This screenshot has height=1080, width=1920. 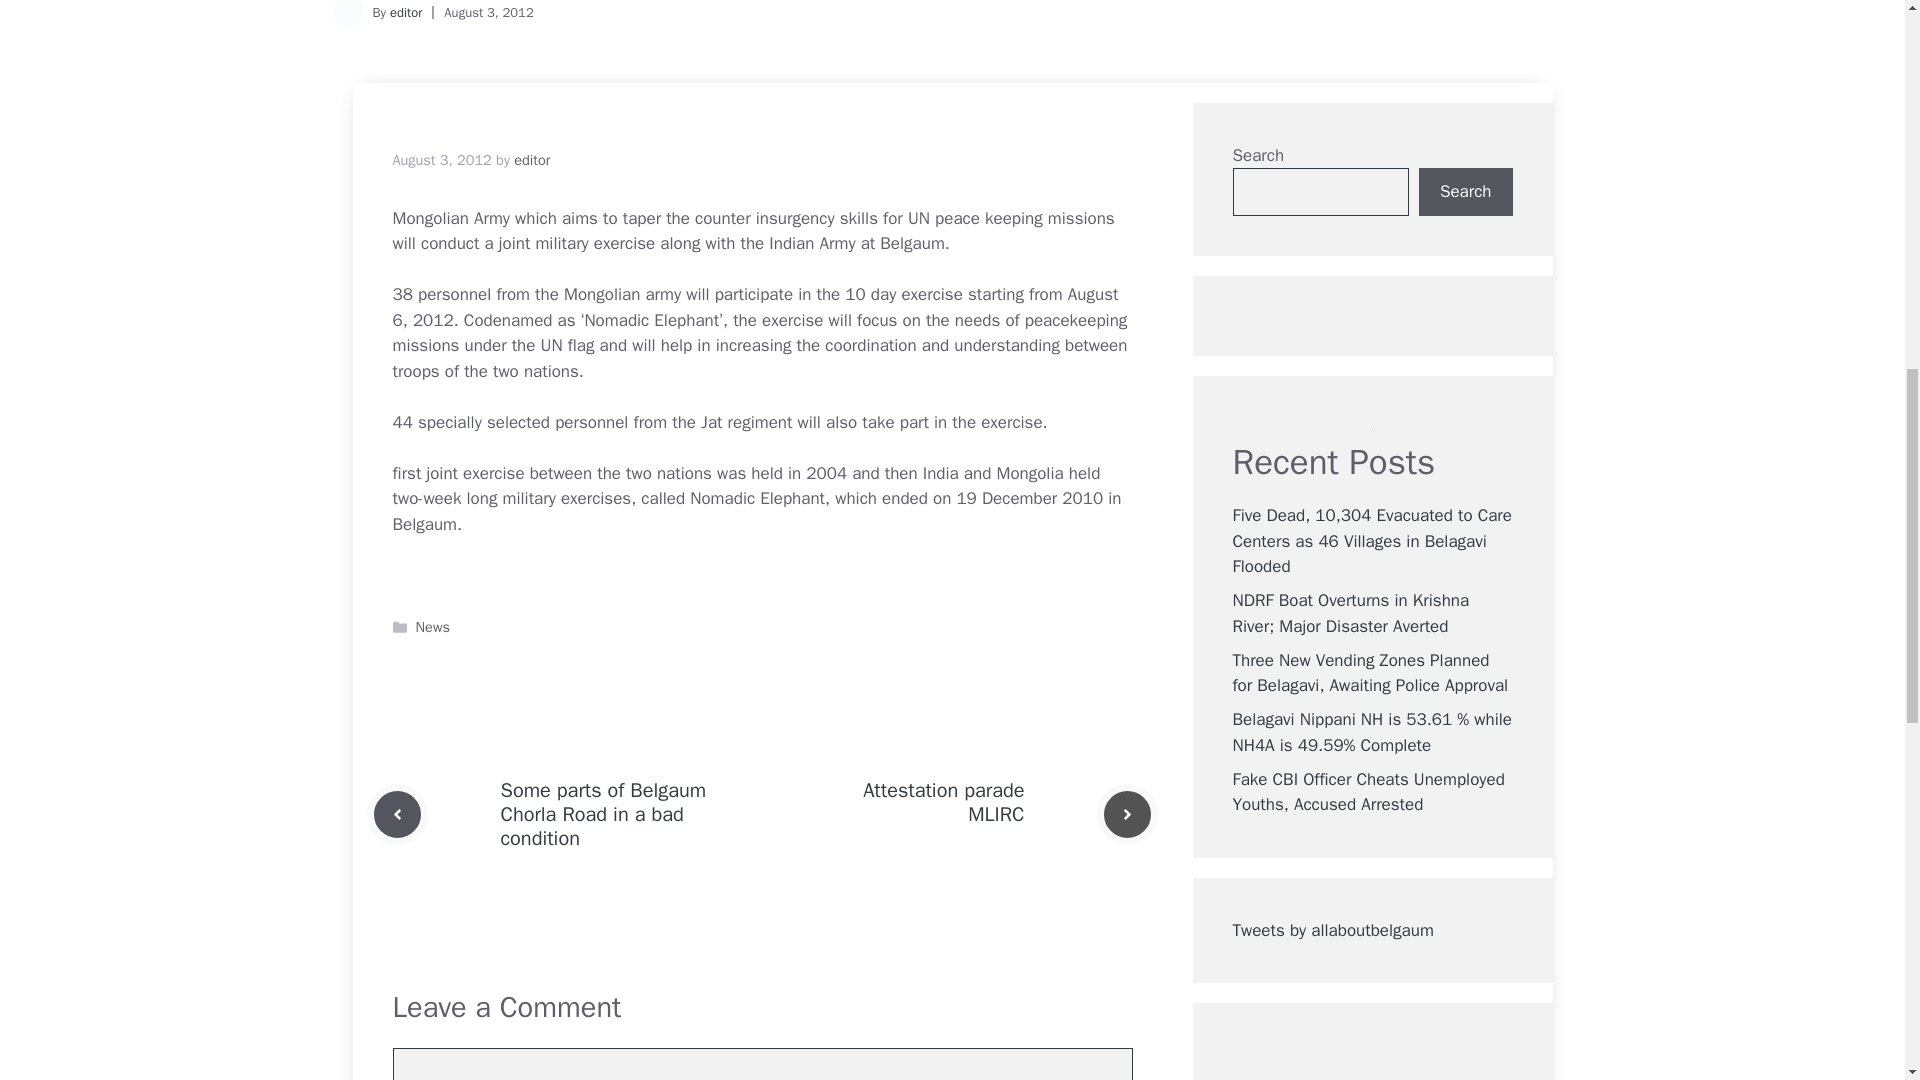 I want to click on News, so click(x=432, y=626).